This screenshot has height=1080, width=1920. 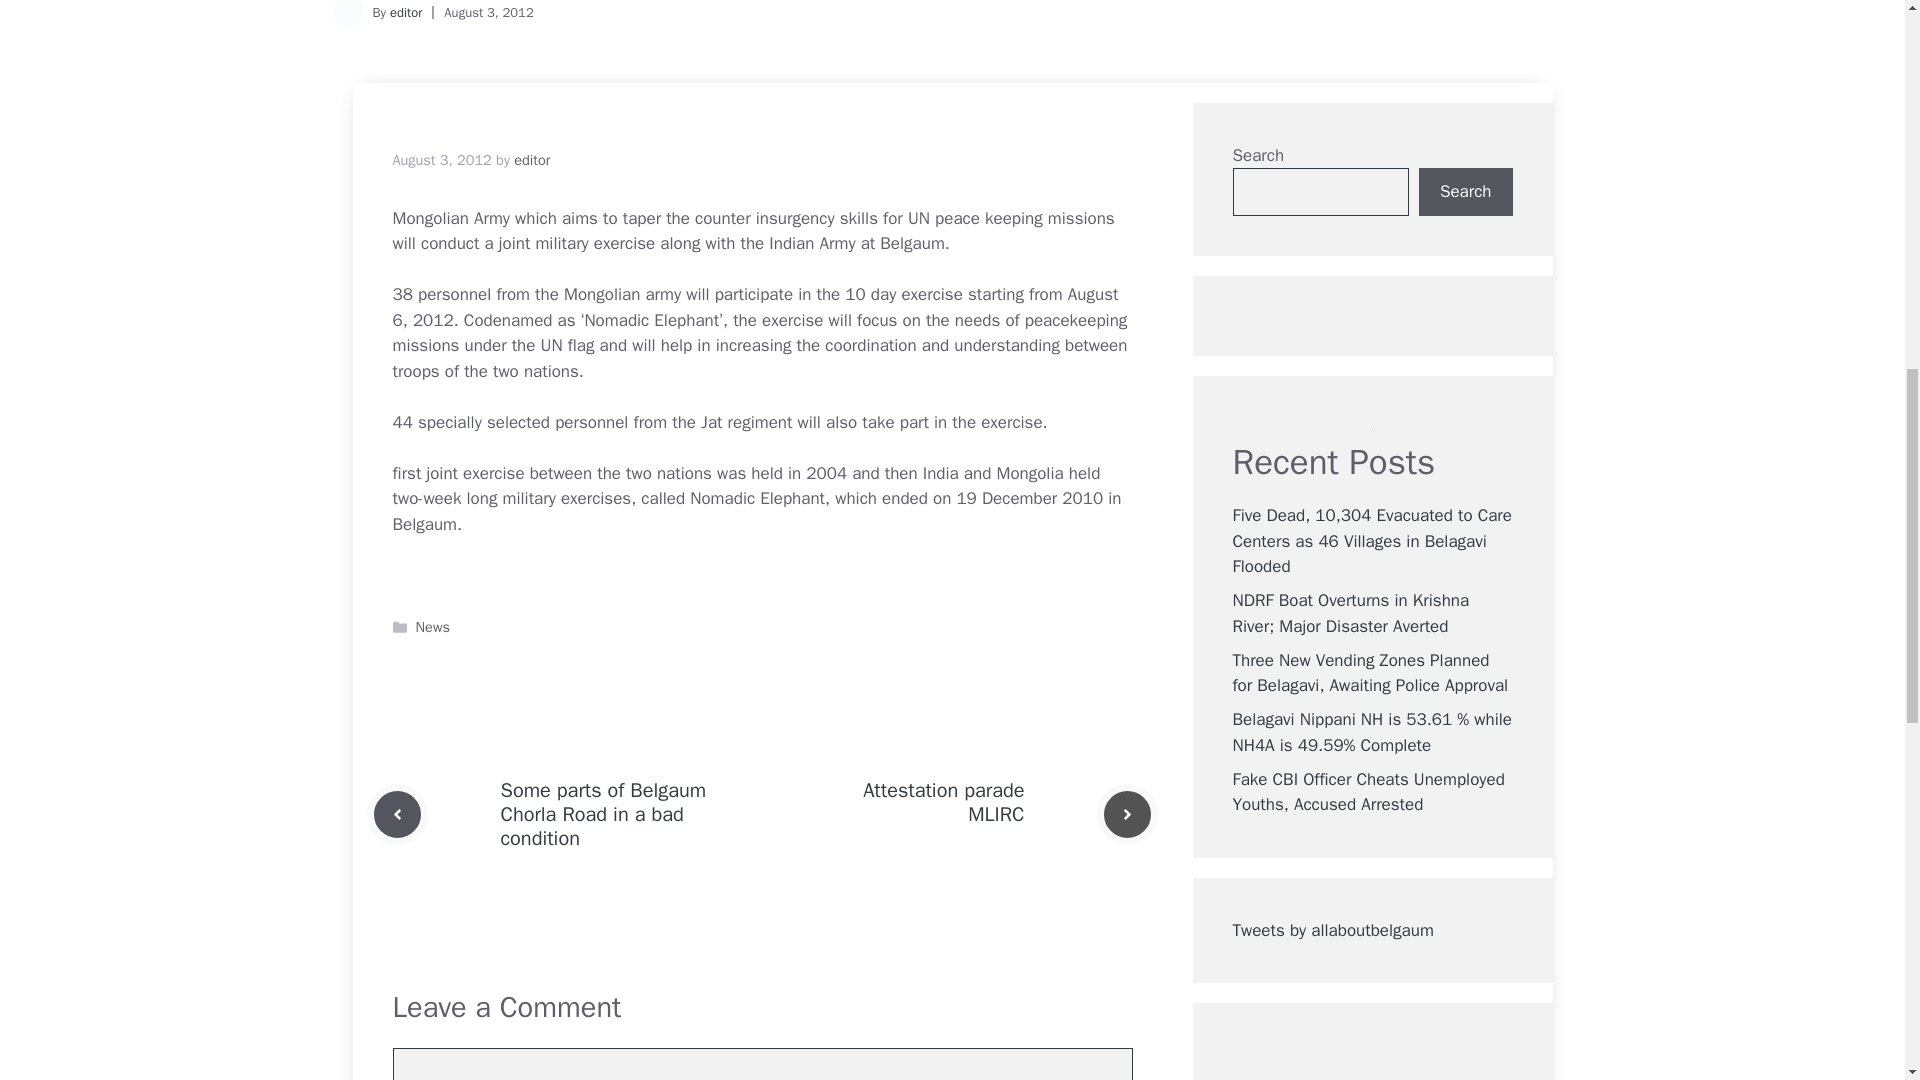 I want to click on News, so click(x=432, y=626).